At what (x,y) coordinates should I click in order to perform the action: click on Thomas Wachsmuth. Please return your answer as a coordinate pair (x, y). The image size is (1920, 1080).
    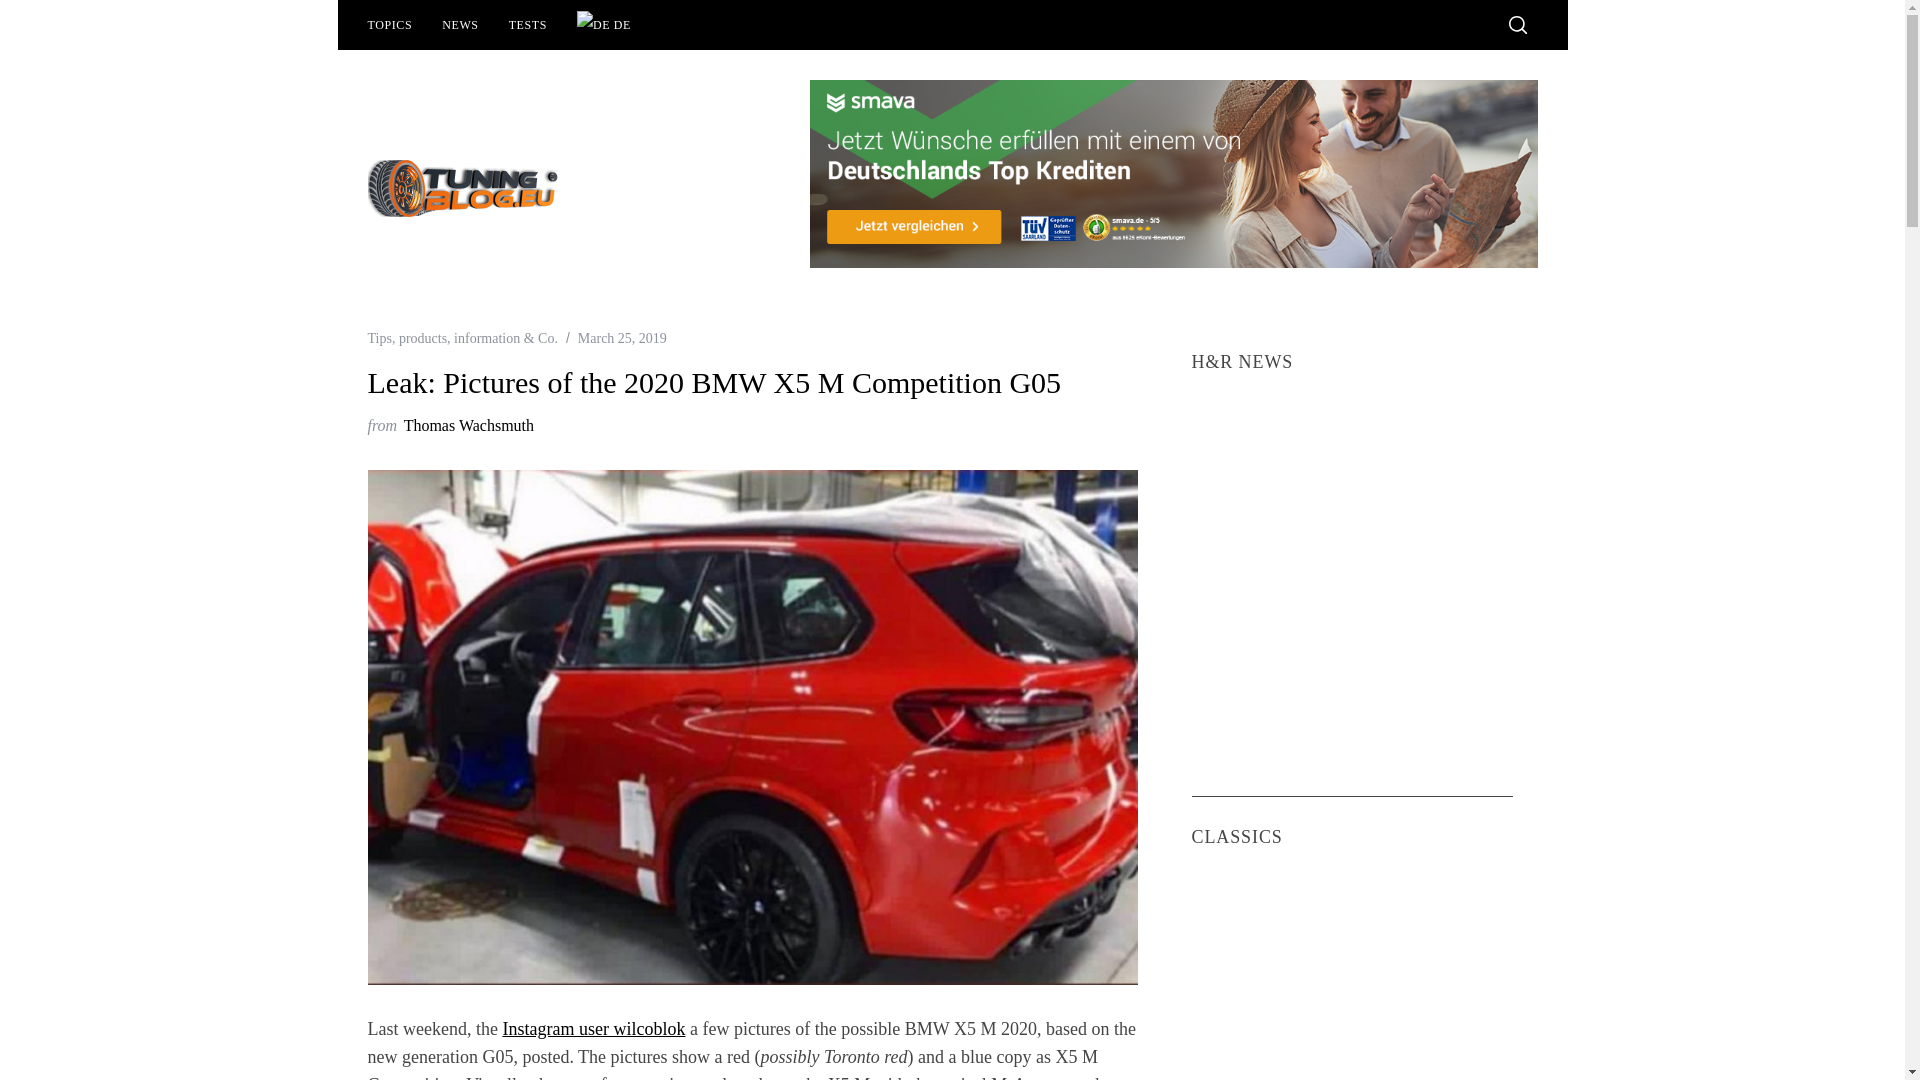
    Looking at the image, I should click on (468, 425).